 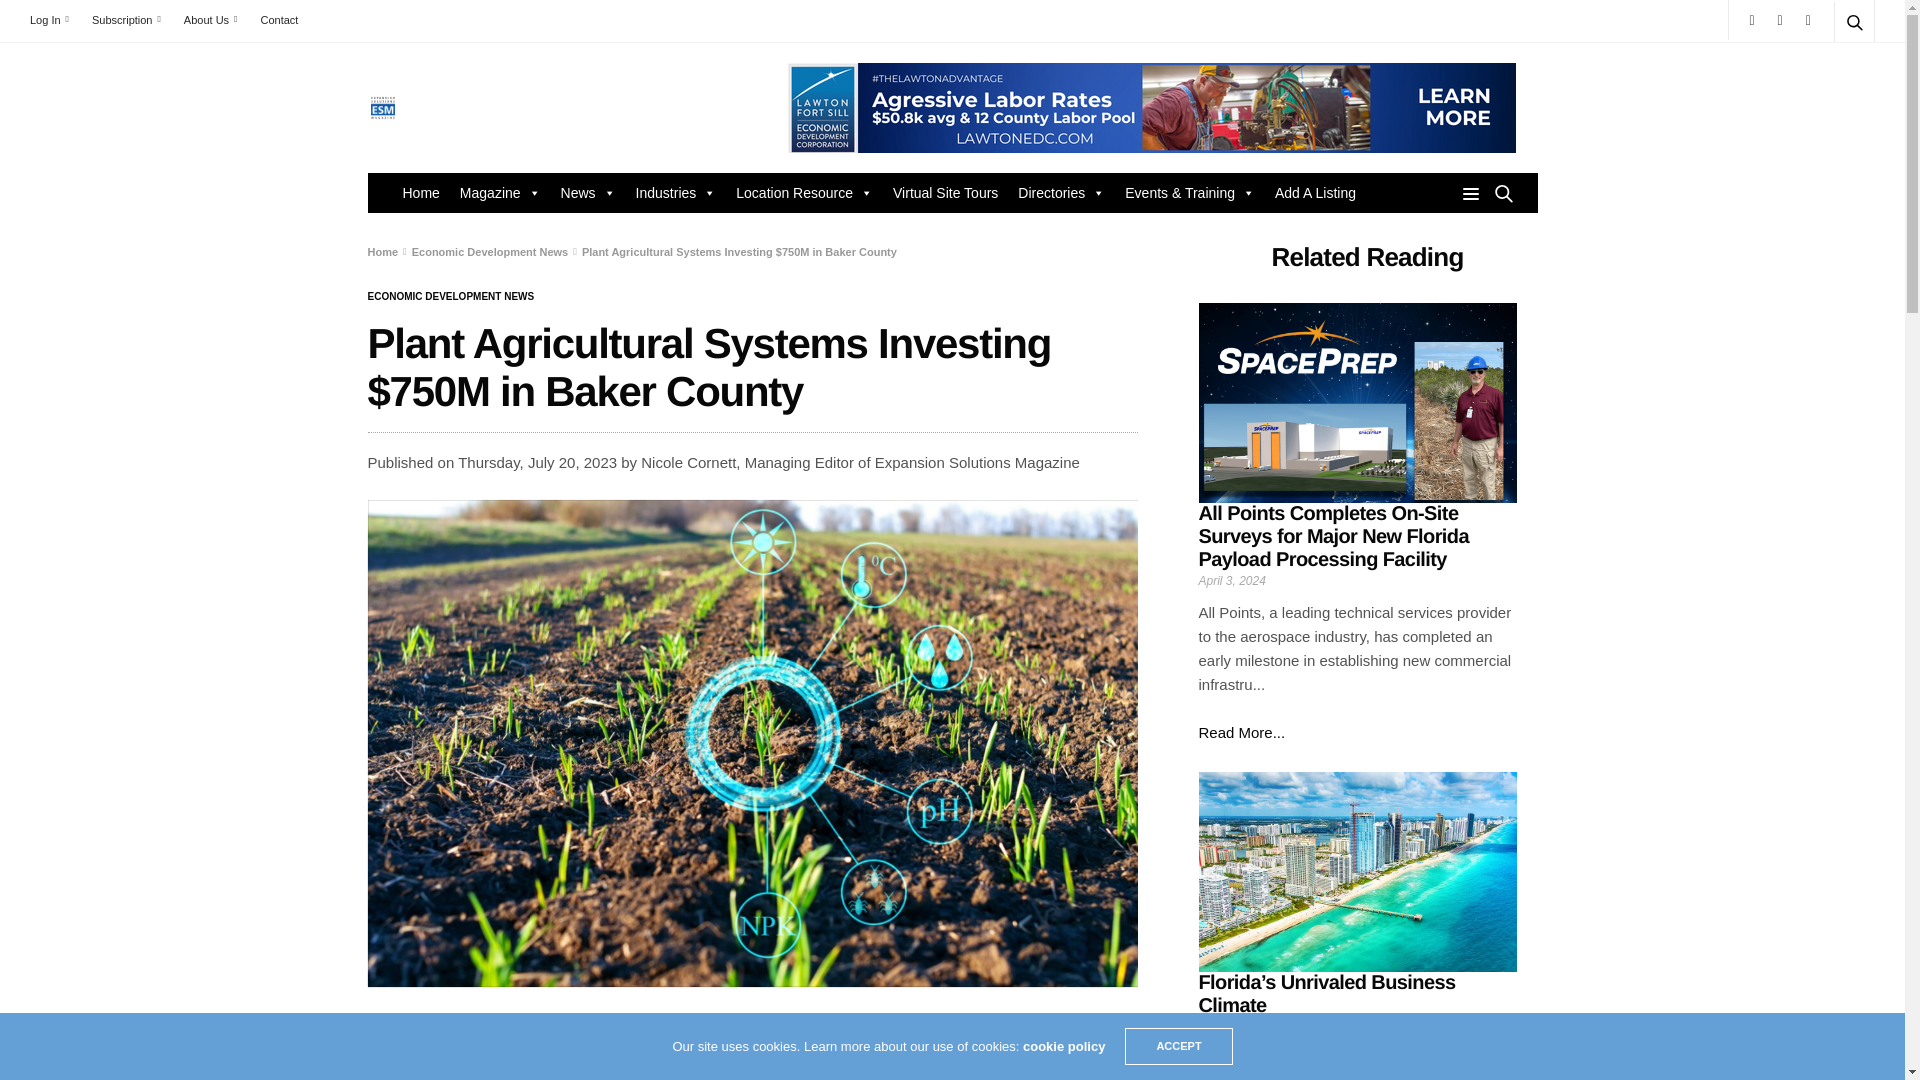 What do you see at coordinates (54, 20) in the screenshot?
I see `Log In` at bounding box center [54, 20].